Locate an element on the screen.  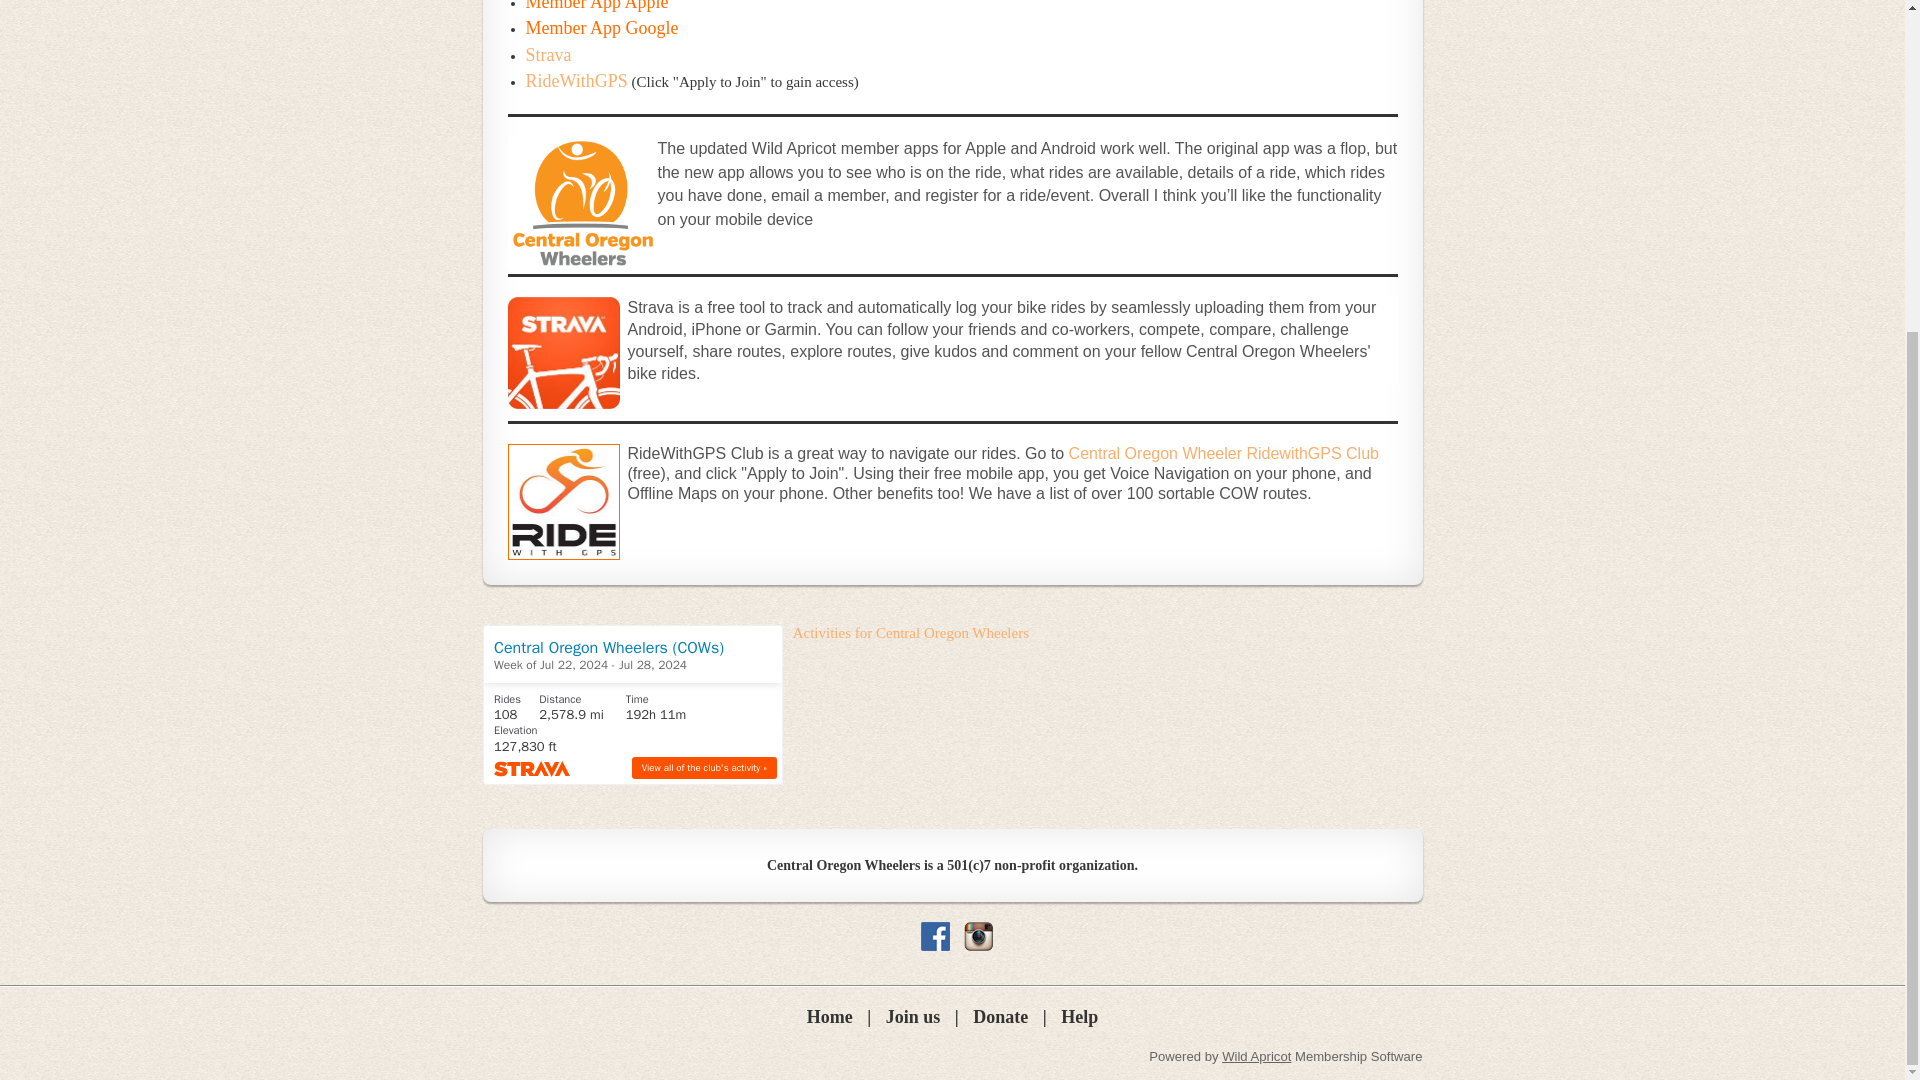
Strava is located at coordinates (549, 55).